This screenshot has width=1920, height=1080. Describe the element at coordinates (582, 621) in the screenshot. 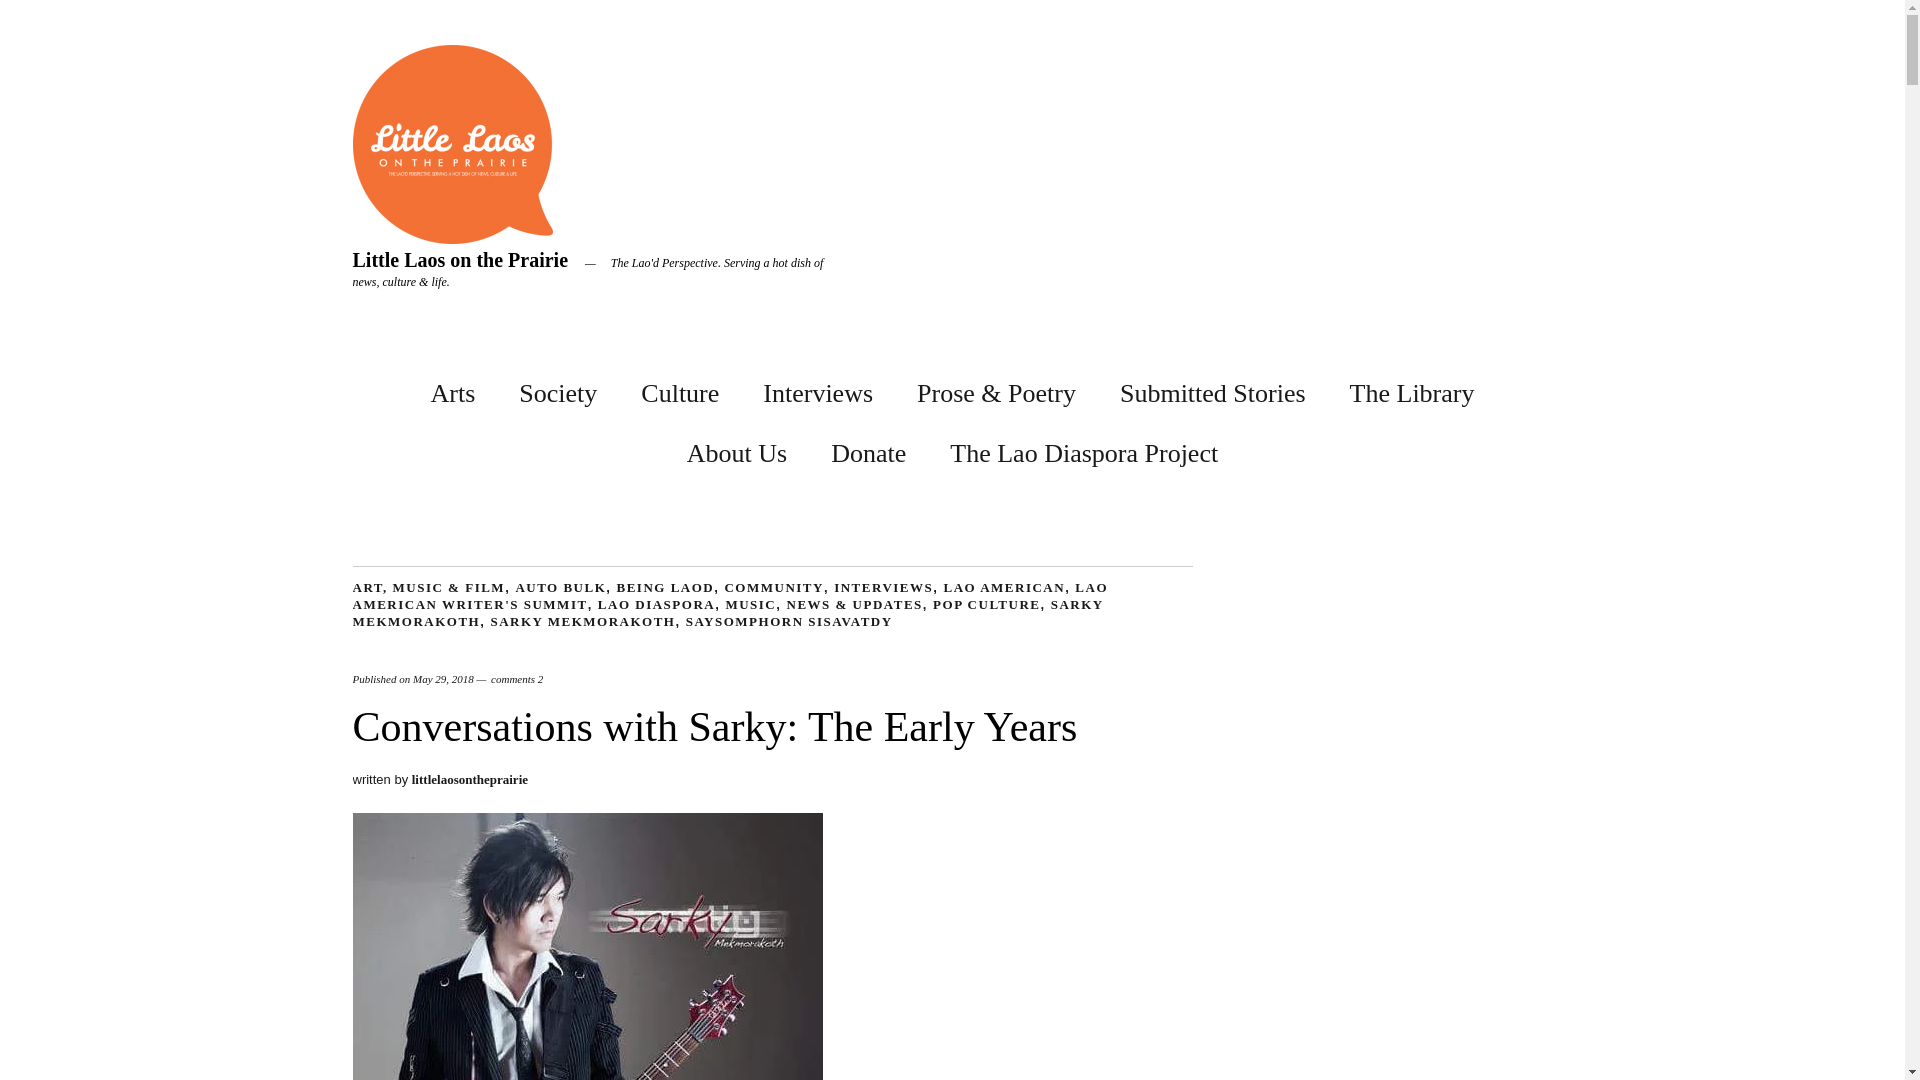

I see `SARKY MEKMORAKOTH` at that location.